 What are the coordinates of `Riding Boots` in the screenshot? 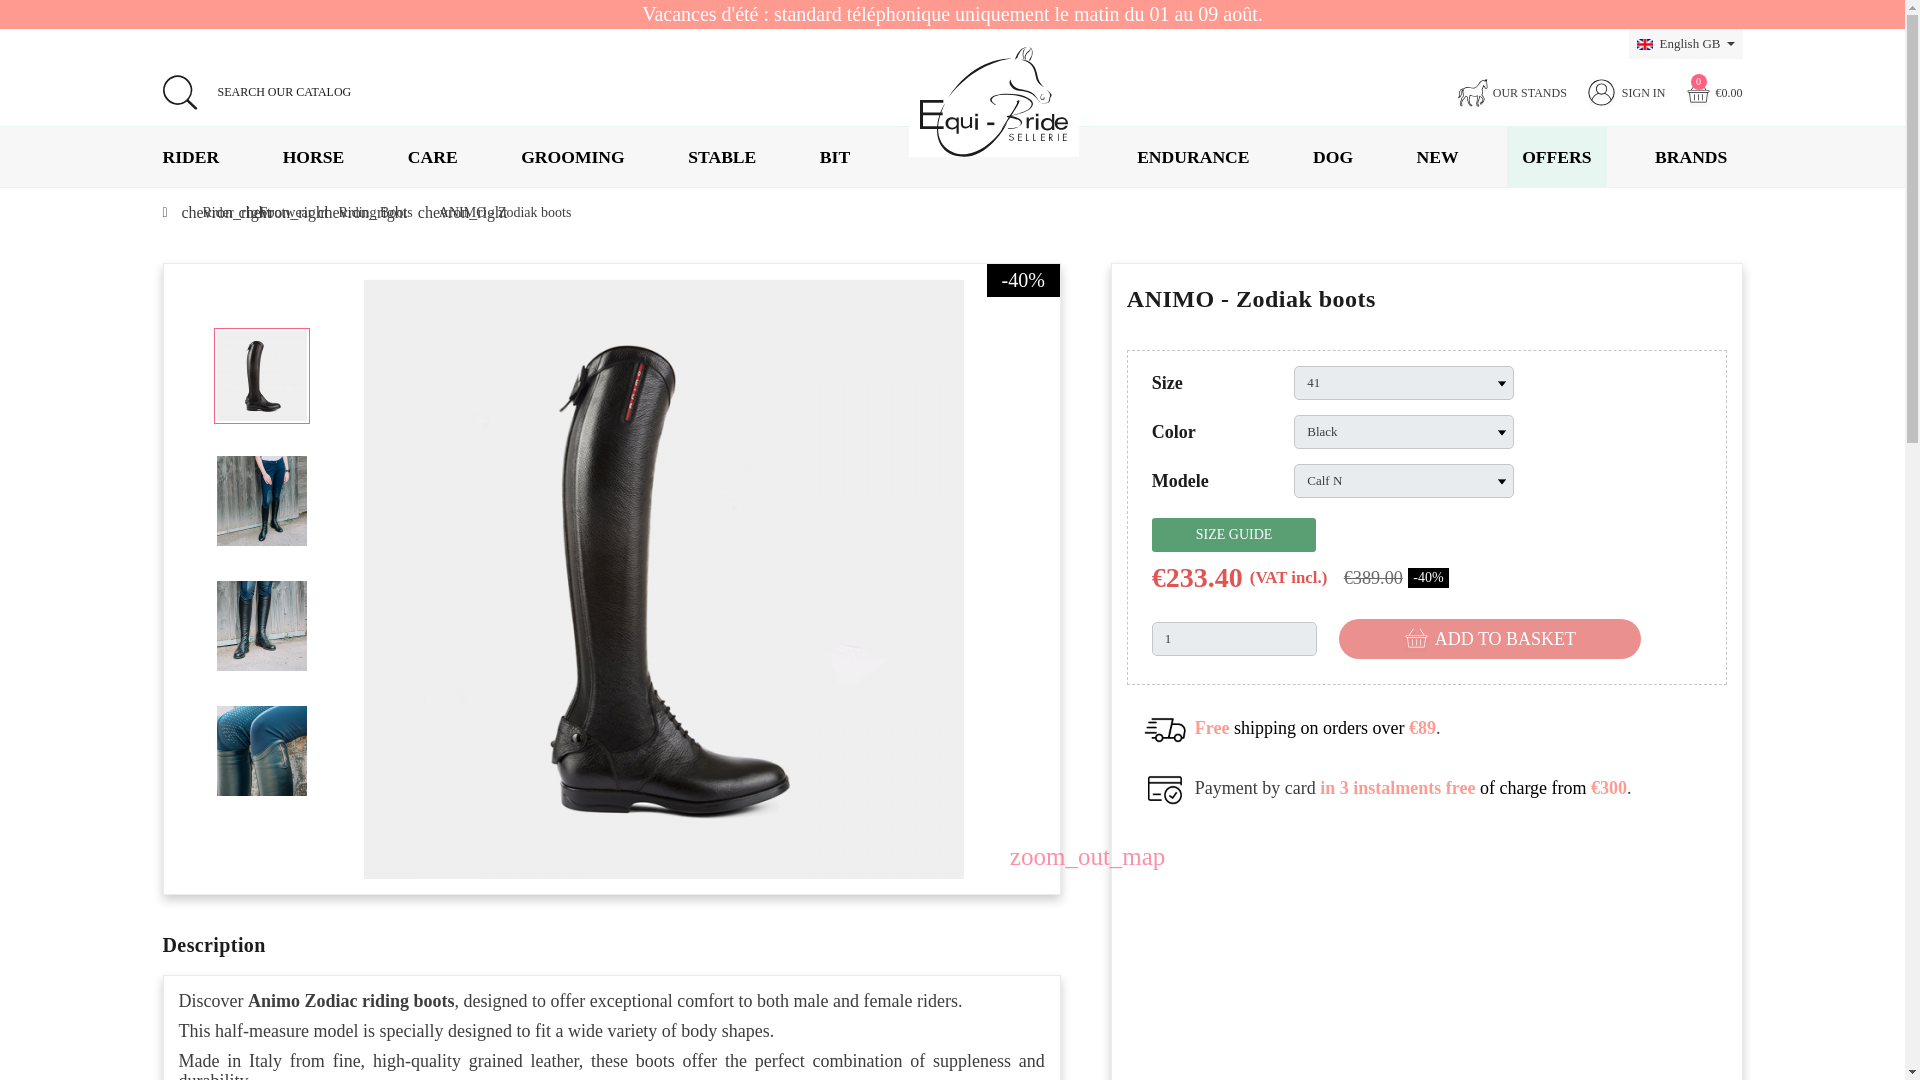 It's located at (376, 212).